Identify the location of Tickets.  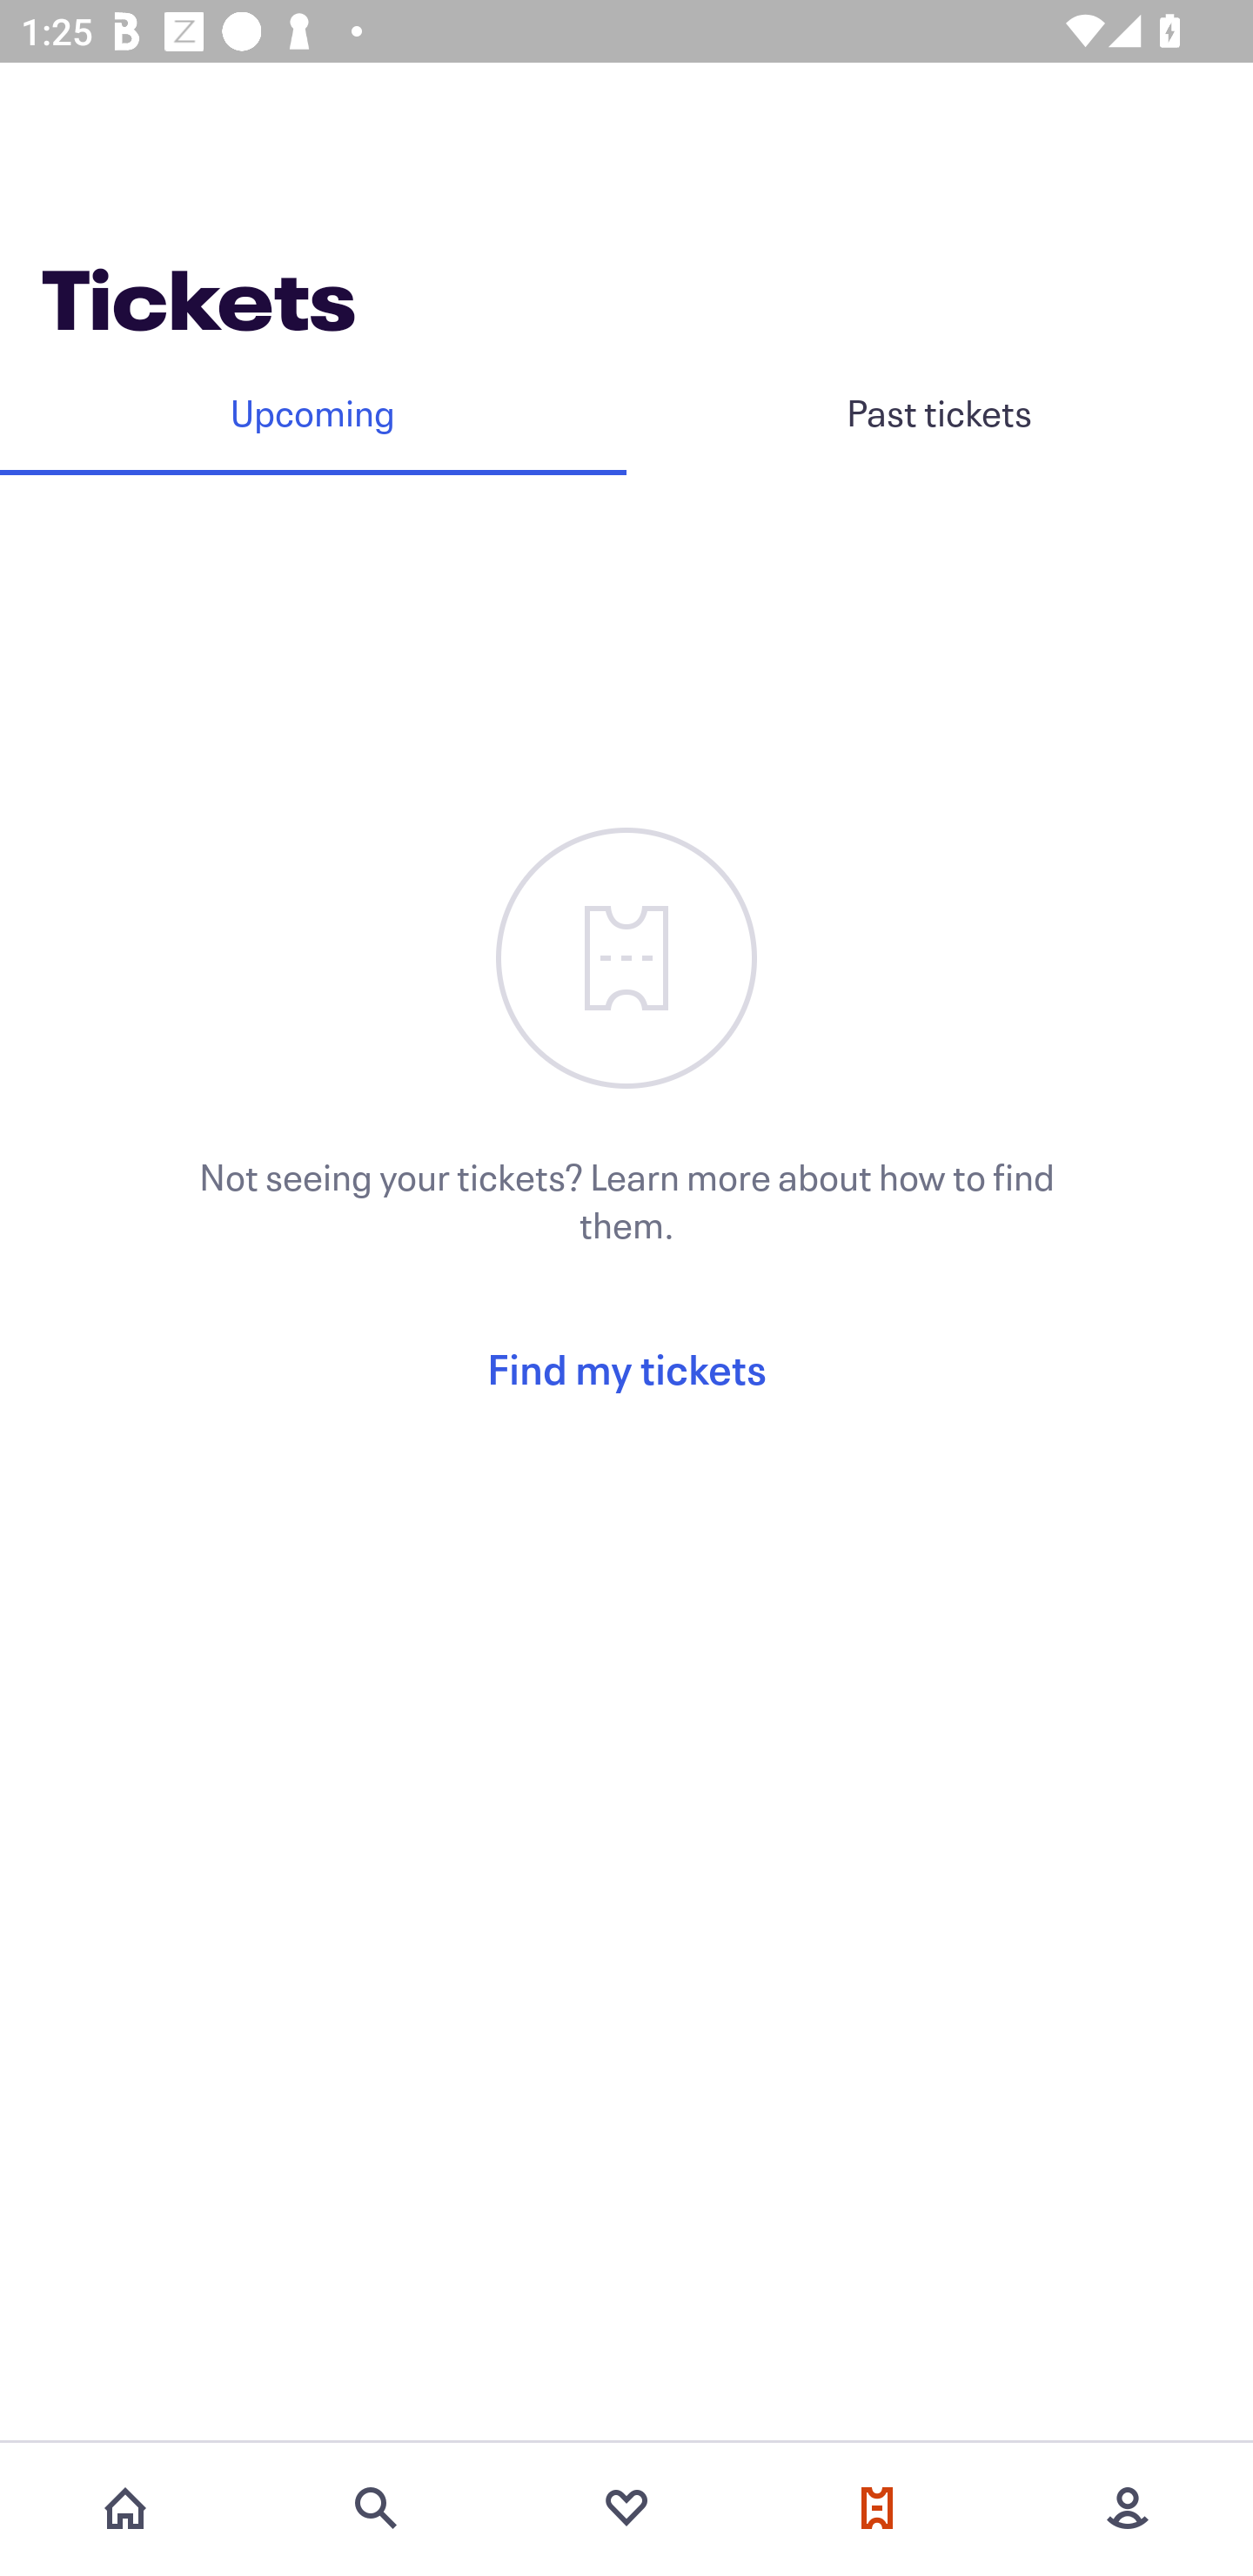
(877, 2508).